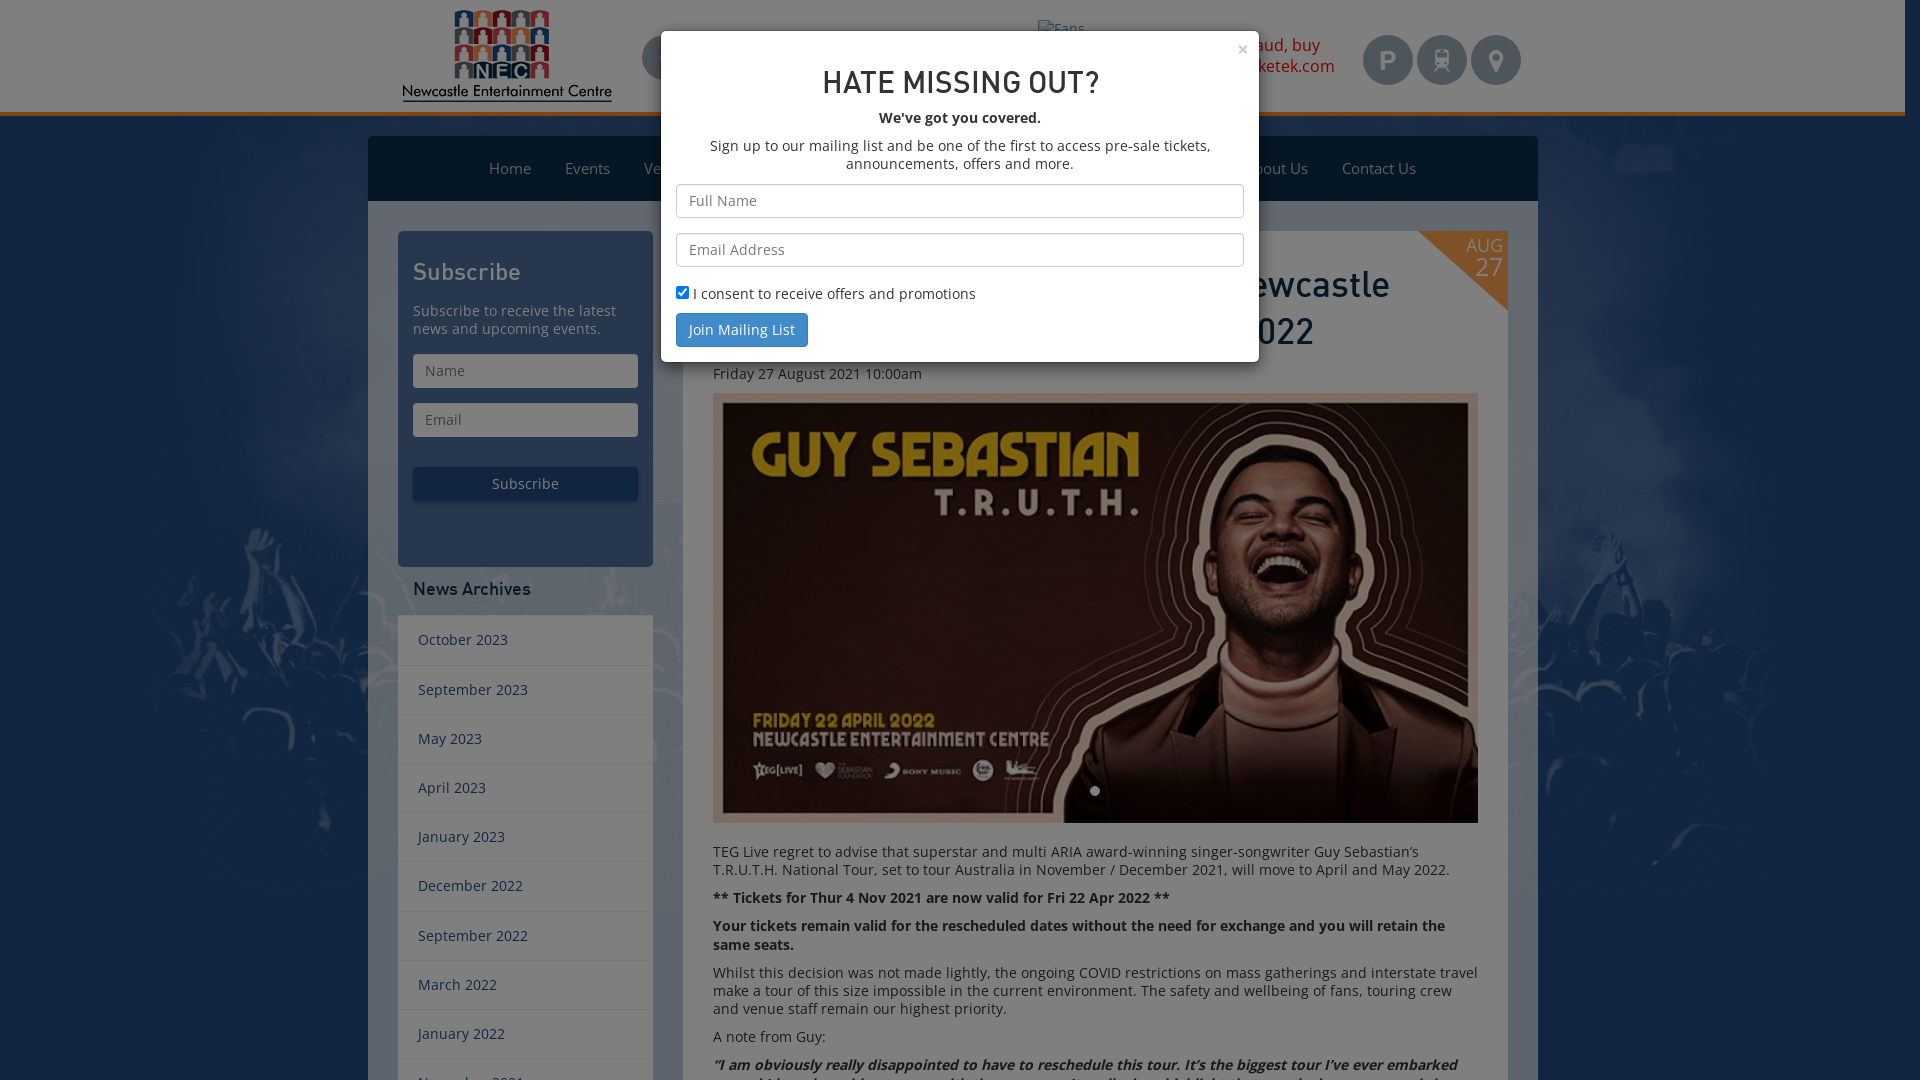 This screenshot has height=1080, width=1920. Describe the element at coordinates (526, 837) in the screenshot. I see `January 2023` at that location.